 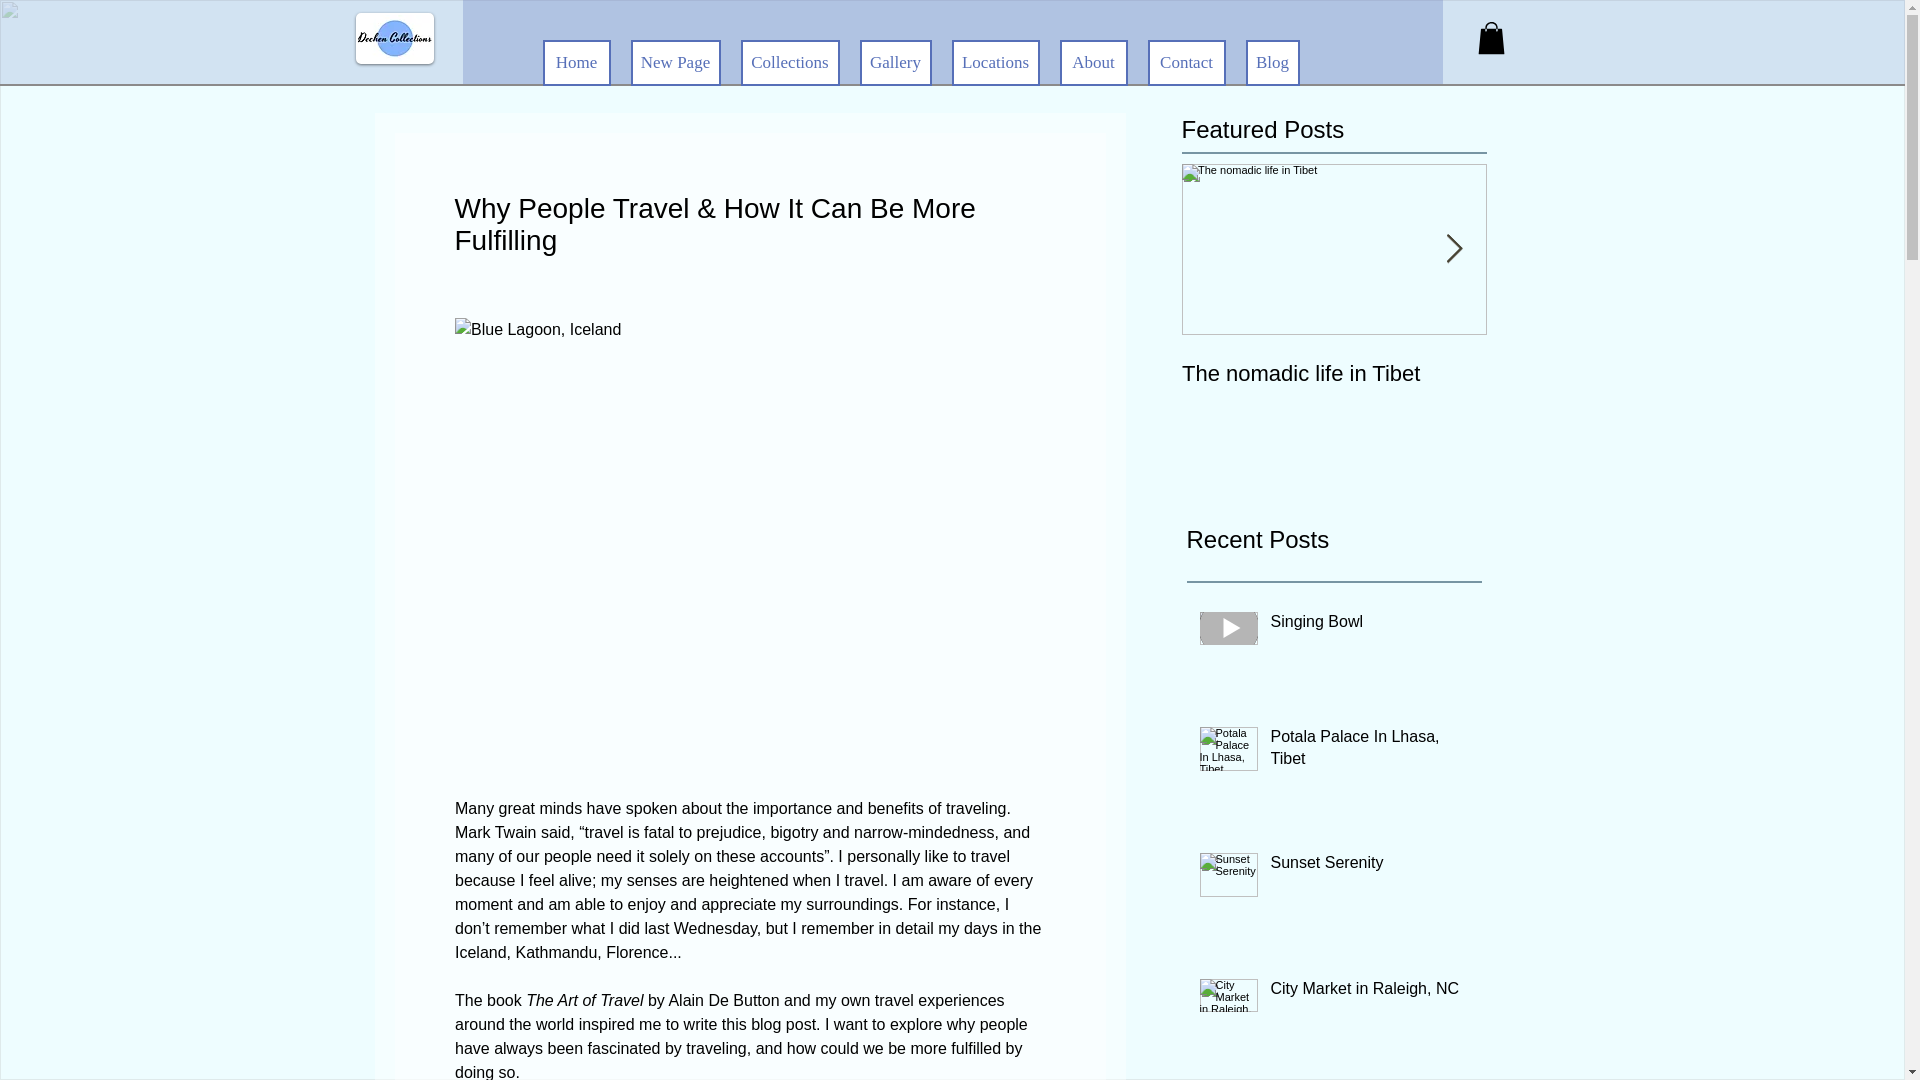 What do you see at coordinates (996, 62) in the screenshot?
I see `Locations` at bounding box center [996, 62].